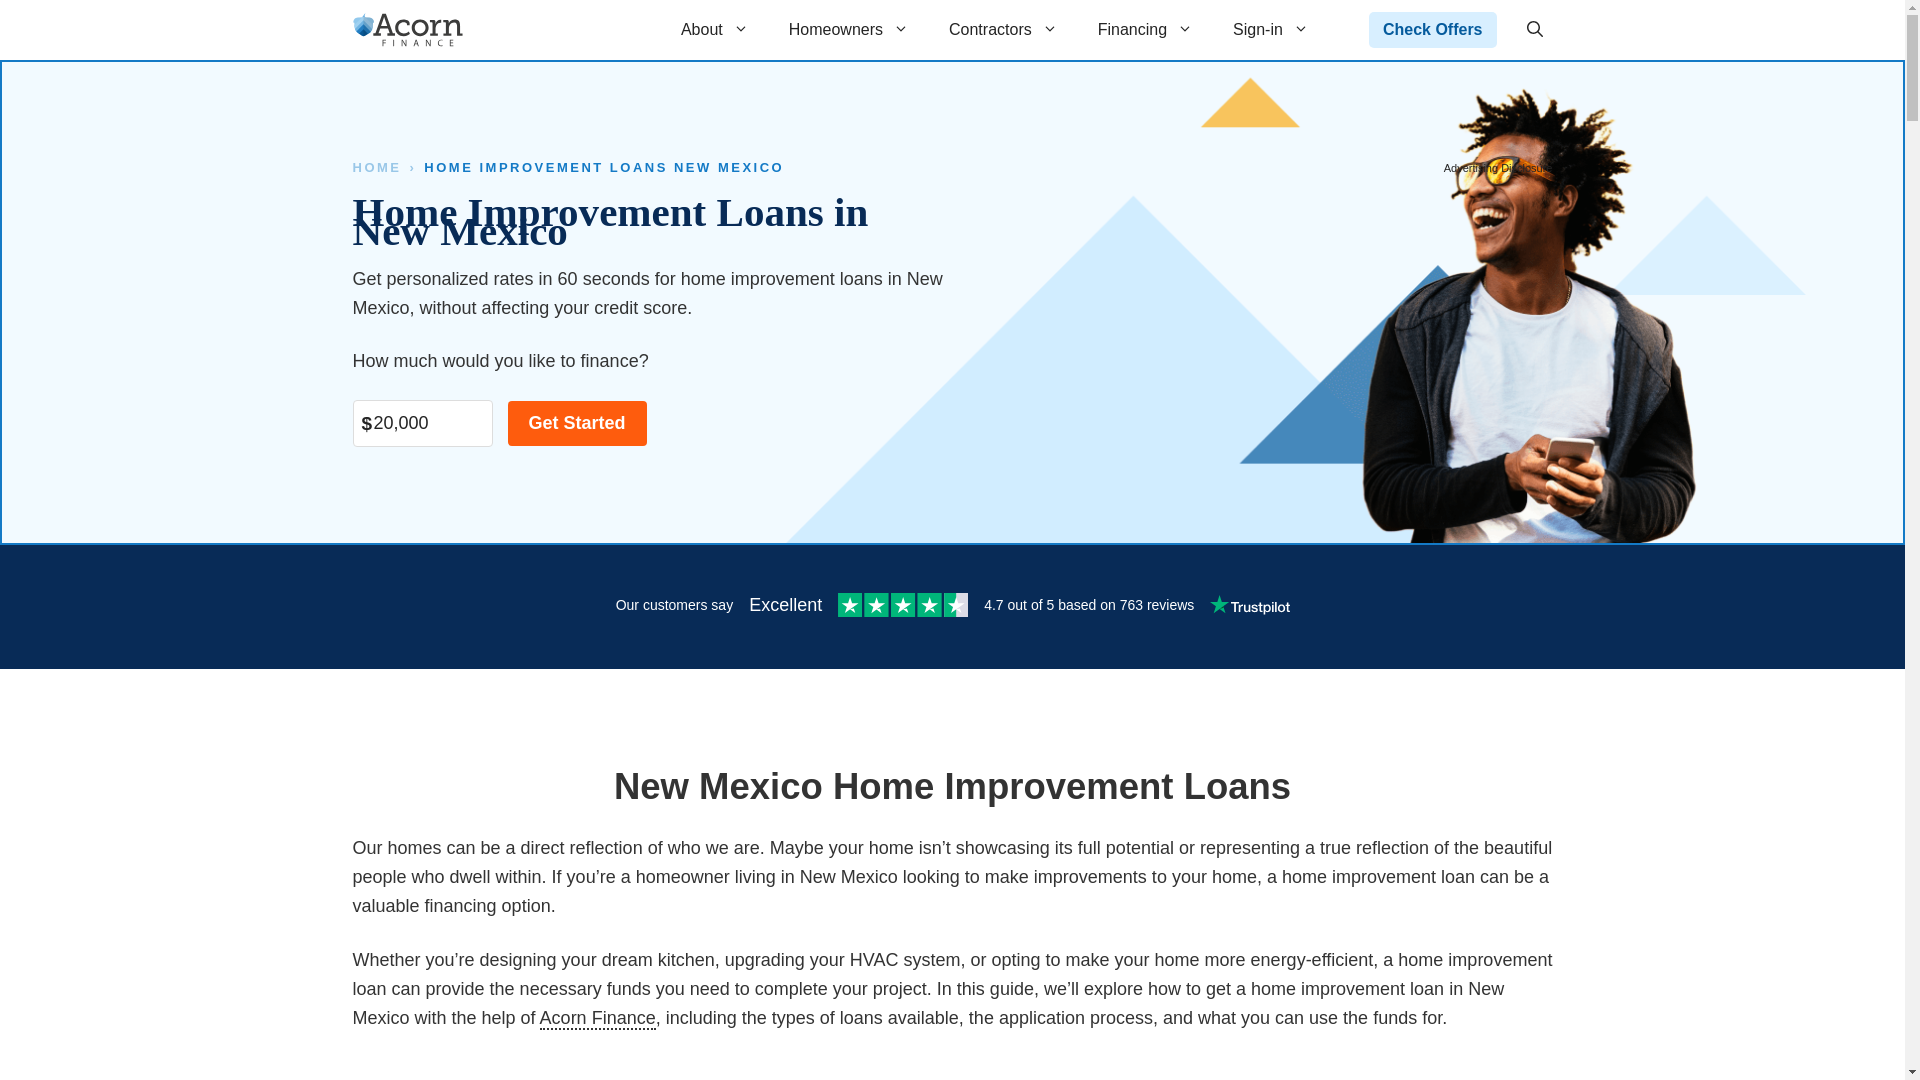 This screenshot has width=1920, height=1080. Describe the element at coordinates (714, 30) in the screenshot. I see `About` at that location.